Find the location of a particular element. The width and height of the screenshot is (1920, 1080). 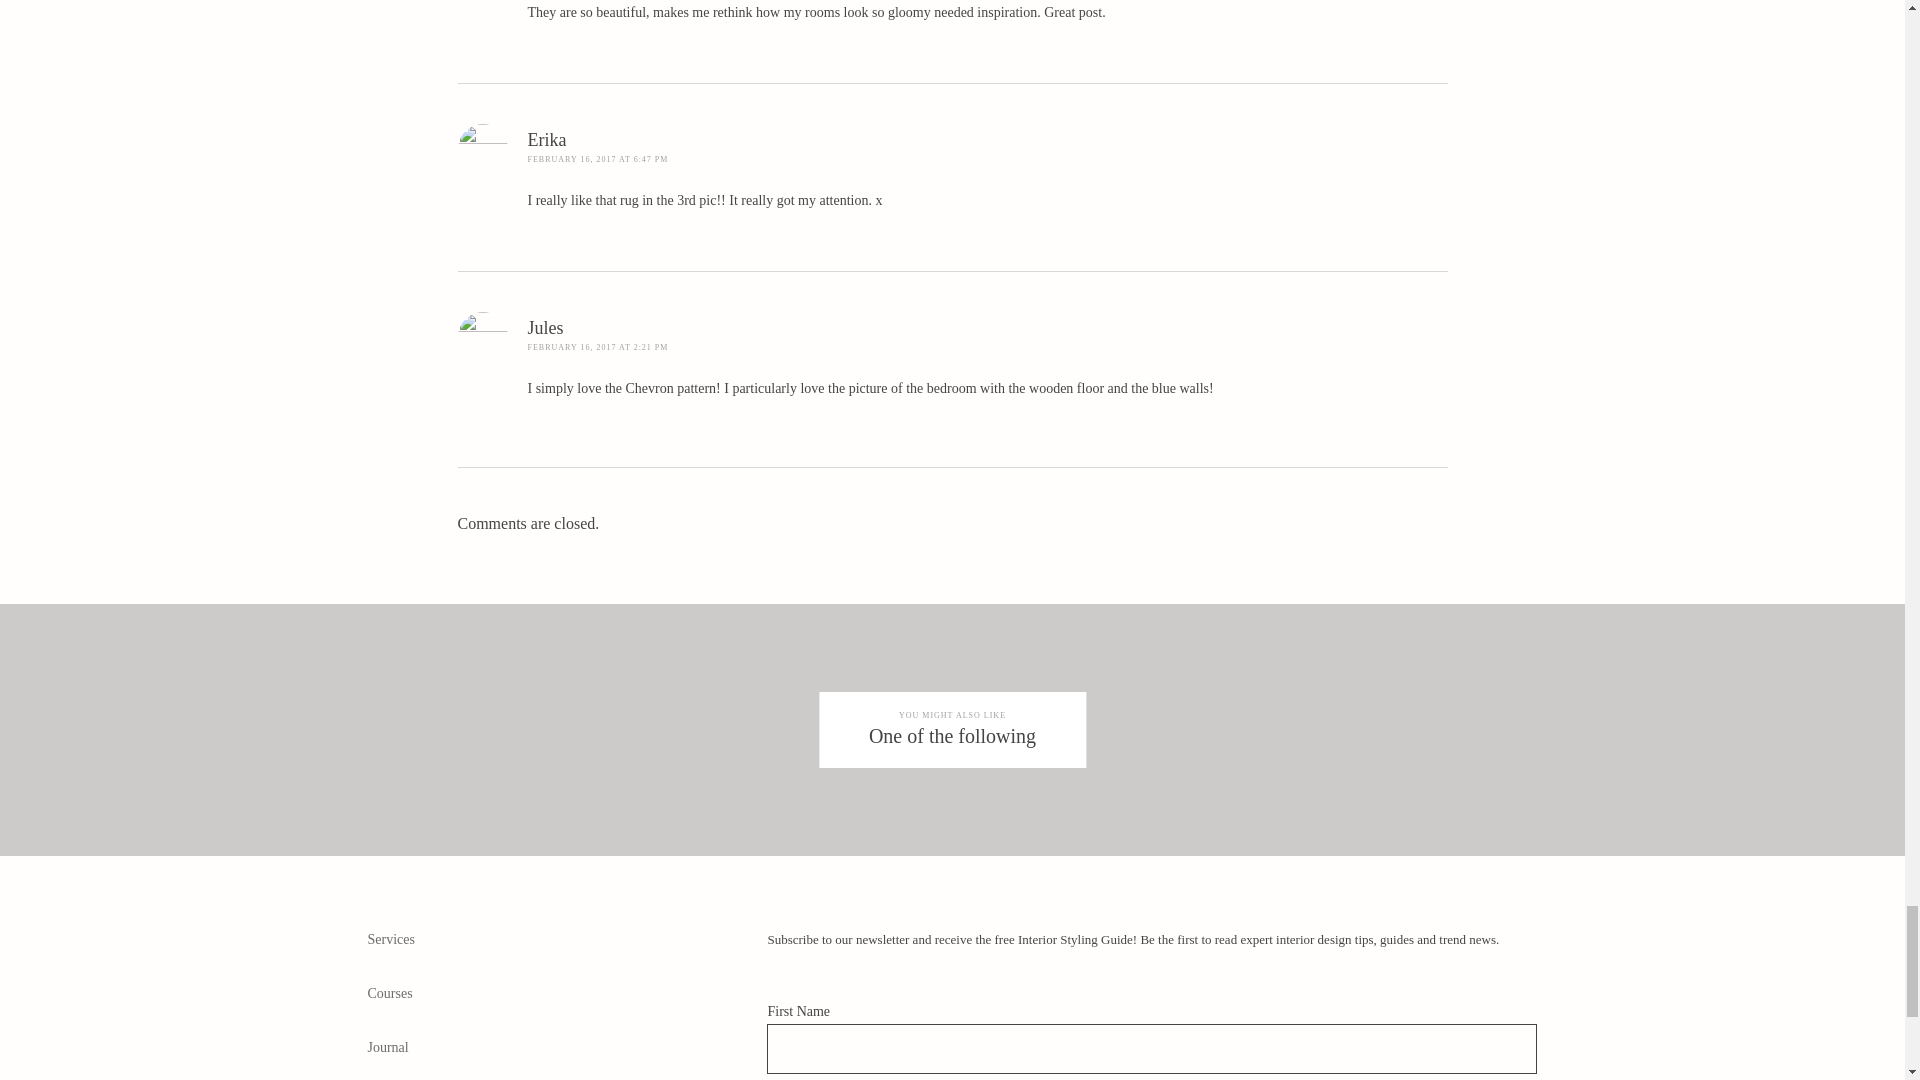

FEBRUARY 16, 2017 AT 6:47 PM is located at coordinates (598, 160).